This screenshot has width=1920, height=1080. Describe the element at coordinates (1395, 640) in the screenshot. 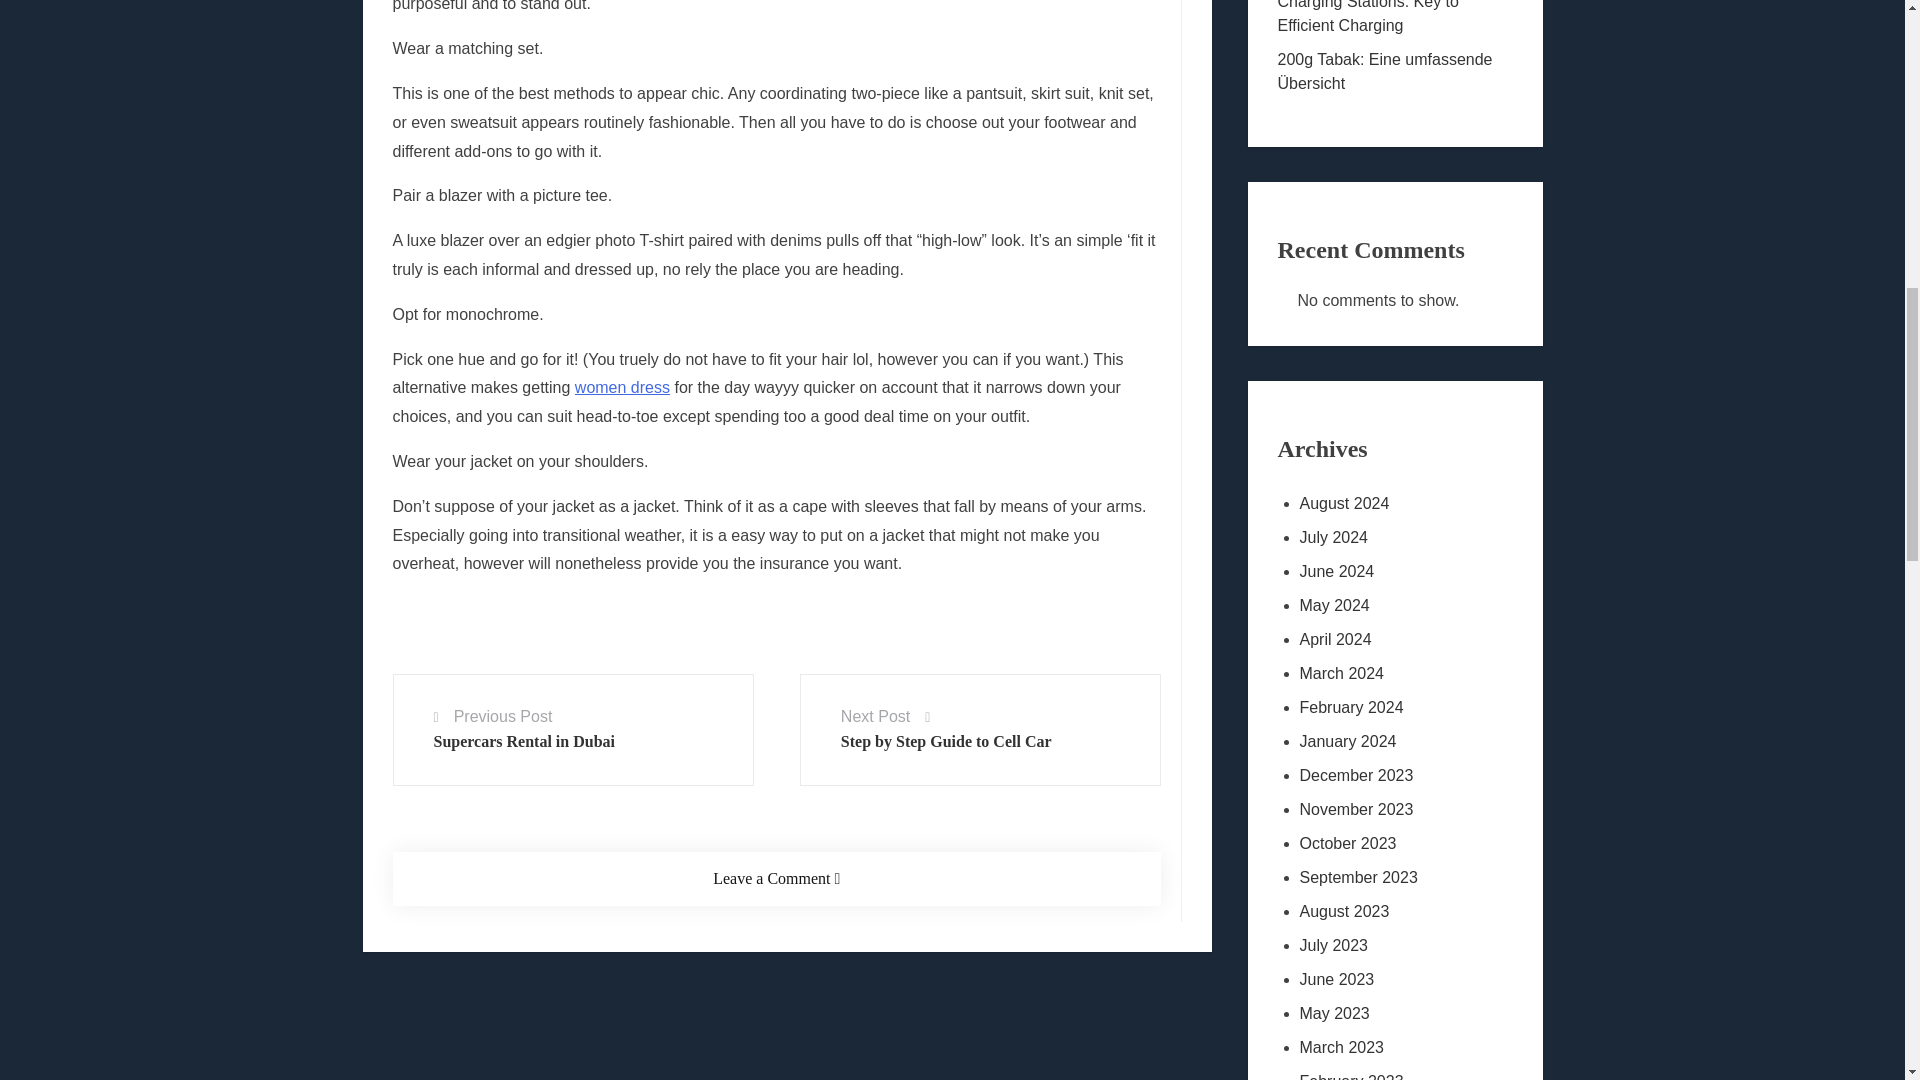

I see `April 2024` at that location.